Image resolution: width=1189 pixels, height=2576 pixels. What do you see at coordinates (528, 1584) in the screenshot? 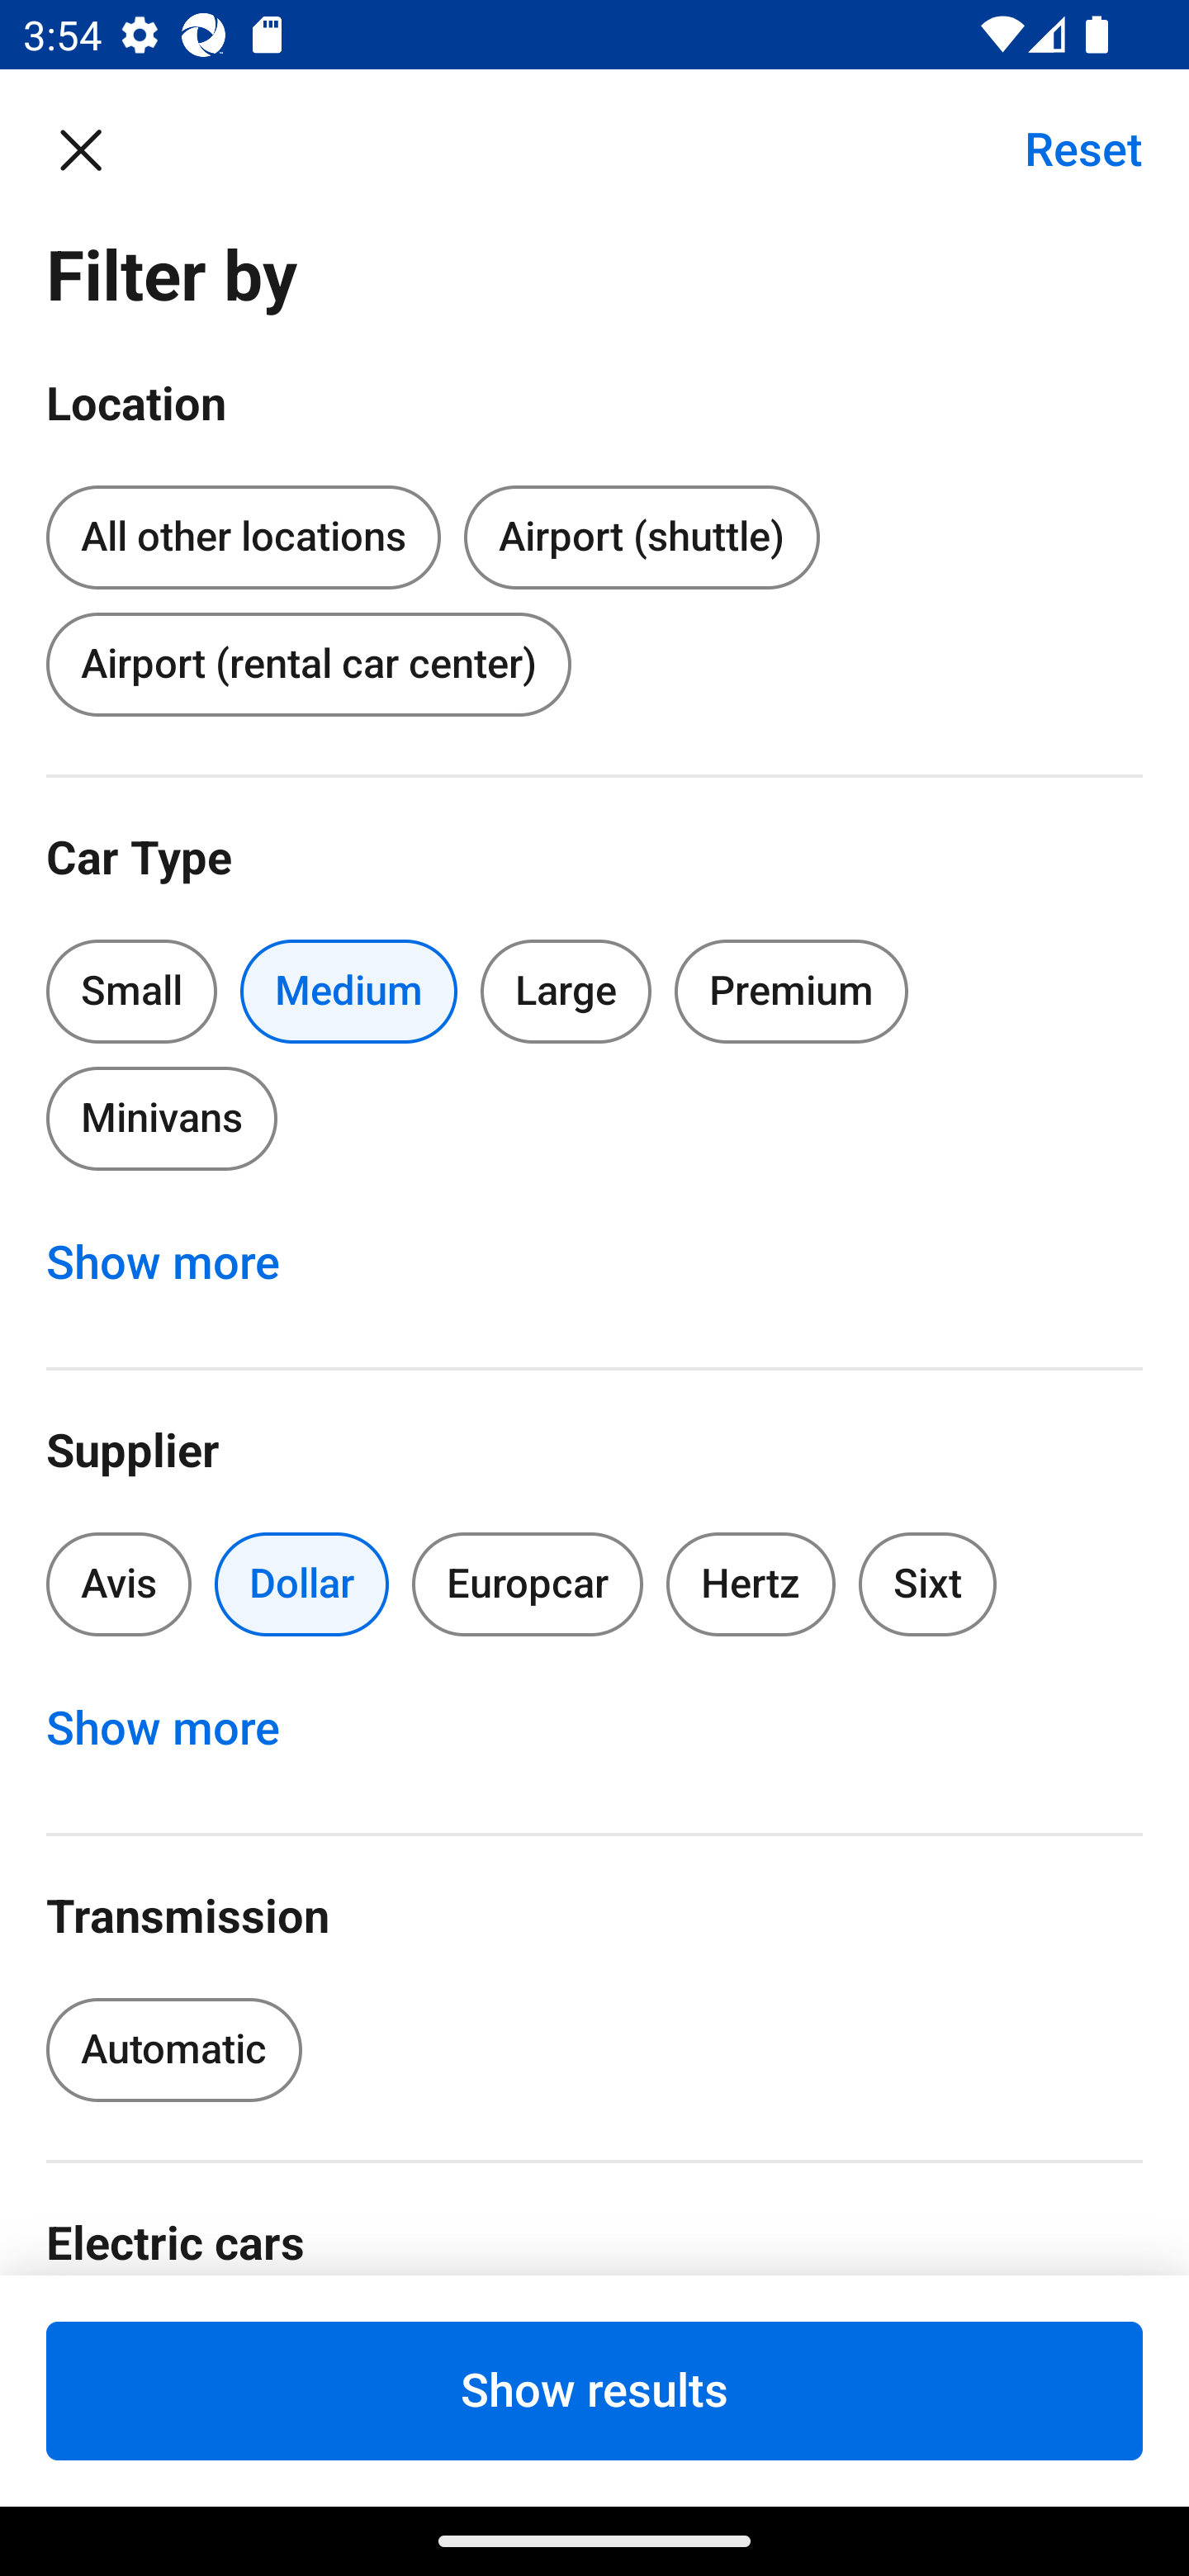
I see `Europcar` at bounding box center [528, 1584].